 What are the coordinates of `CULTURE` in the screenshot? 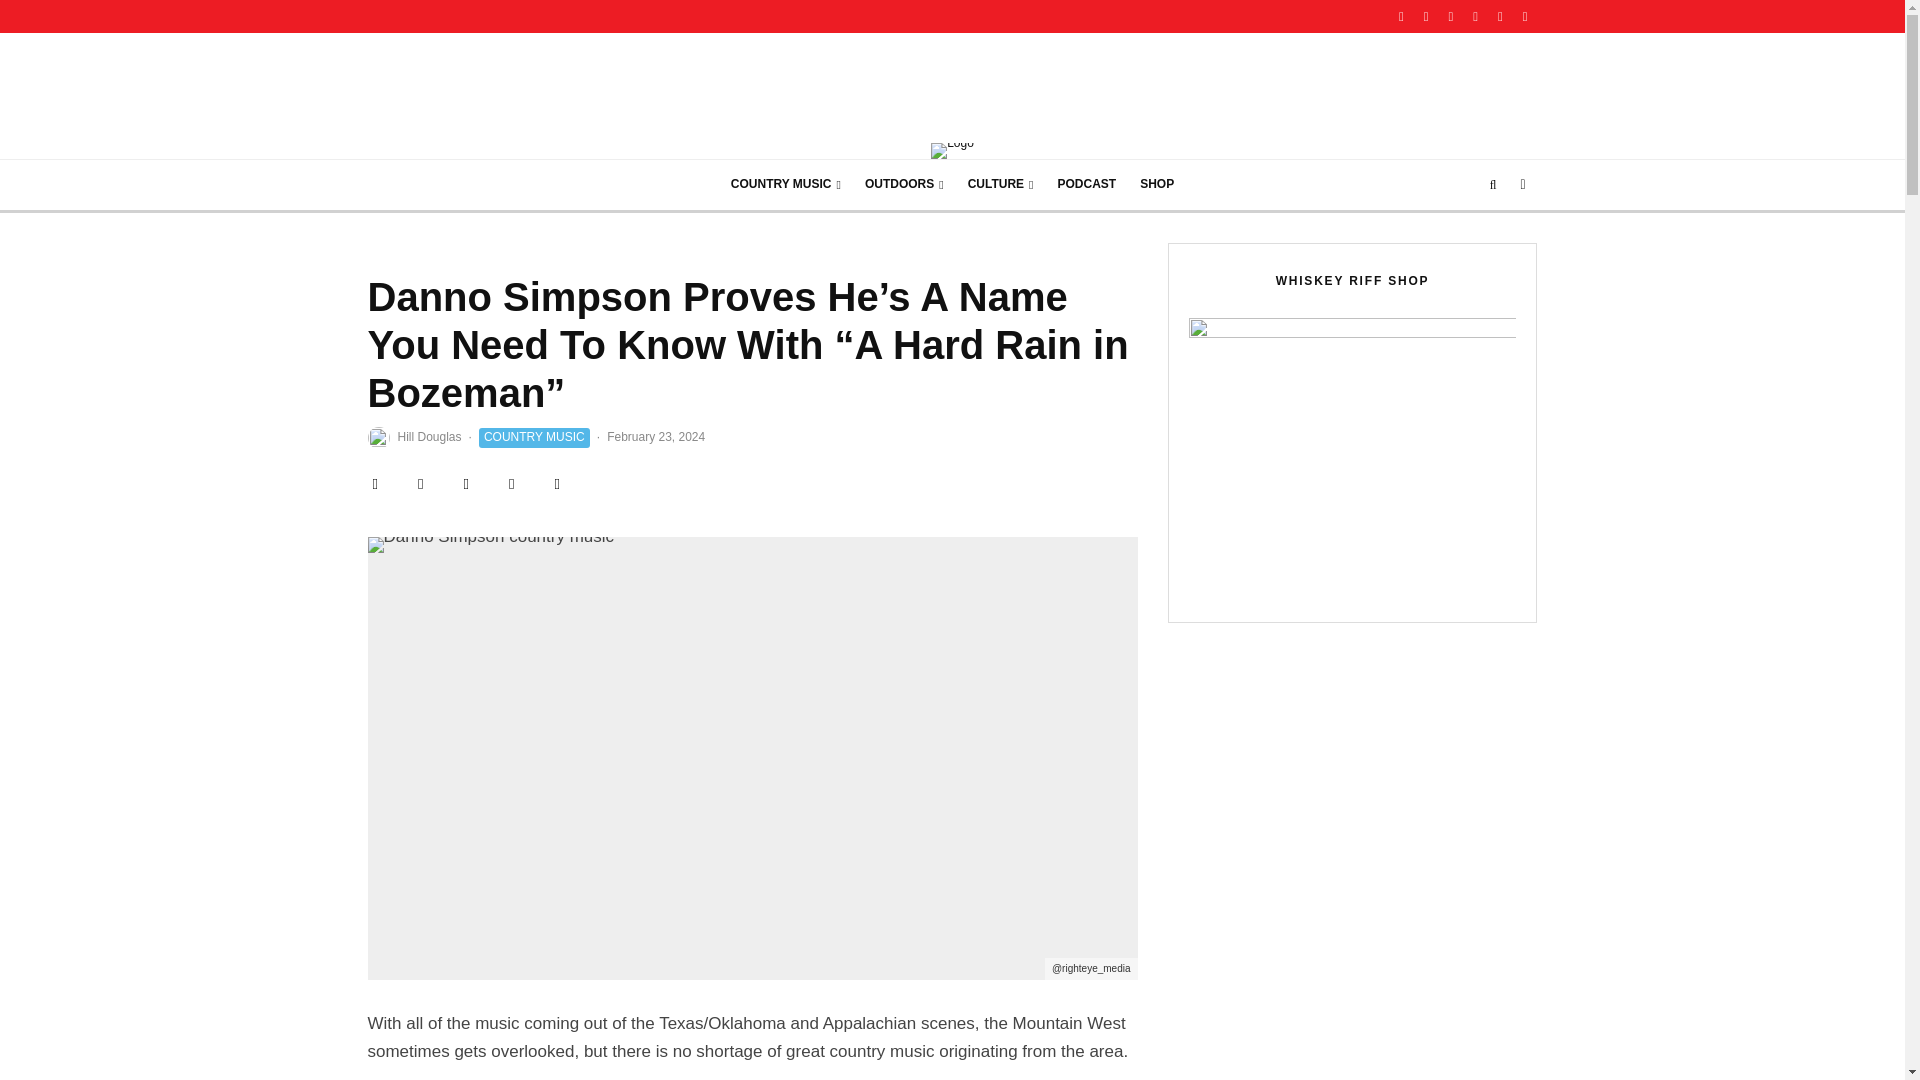 It's located at (1001, 184).